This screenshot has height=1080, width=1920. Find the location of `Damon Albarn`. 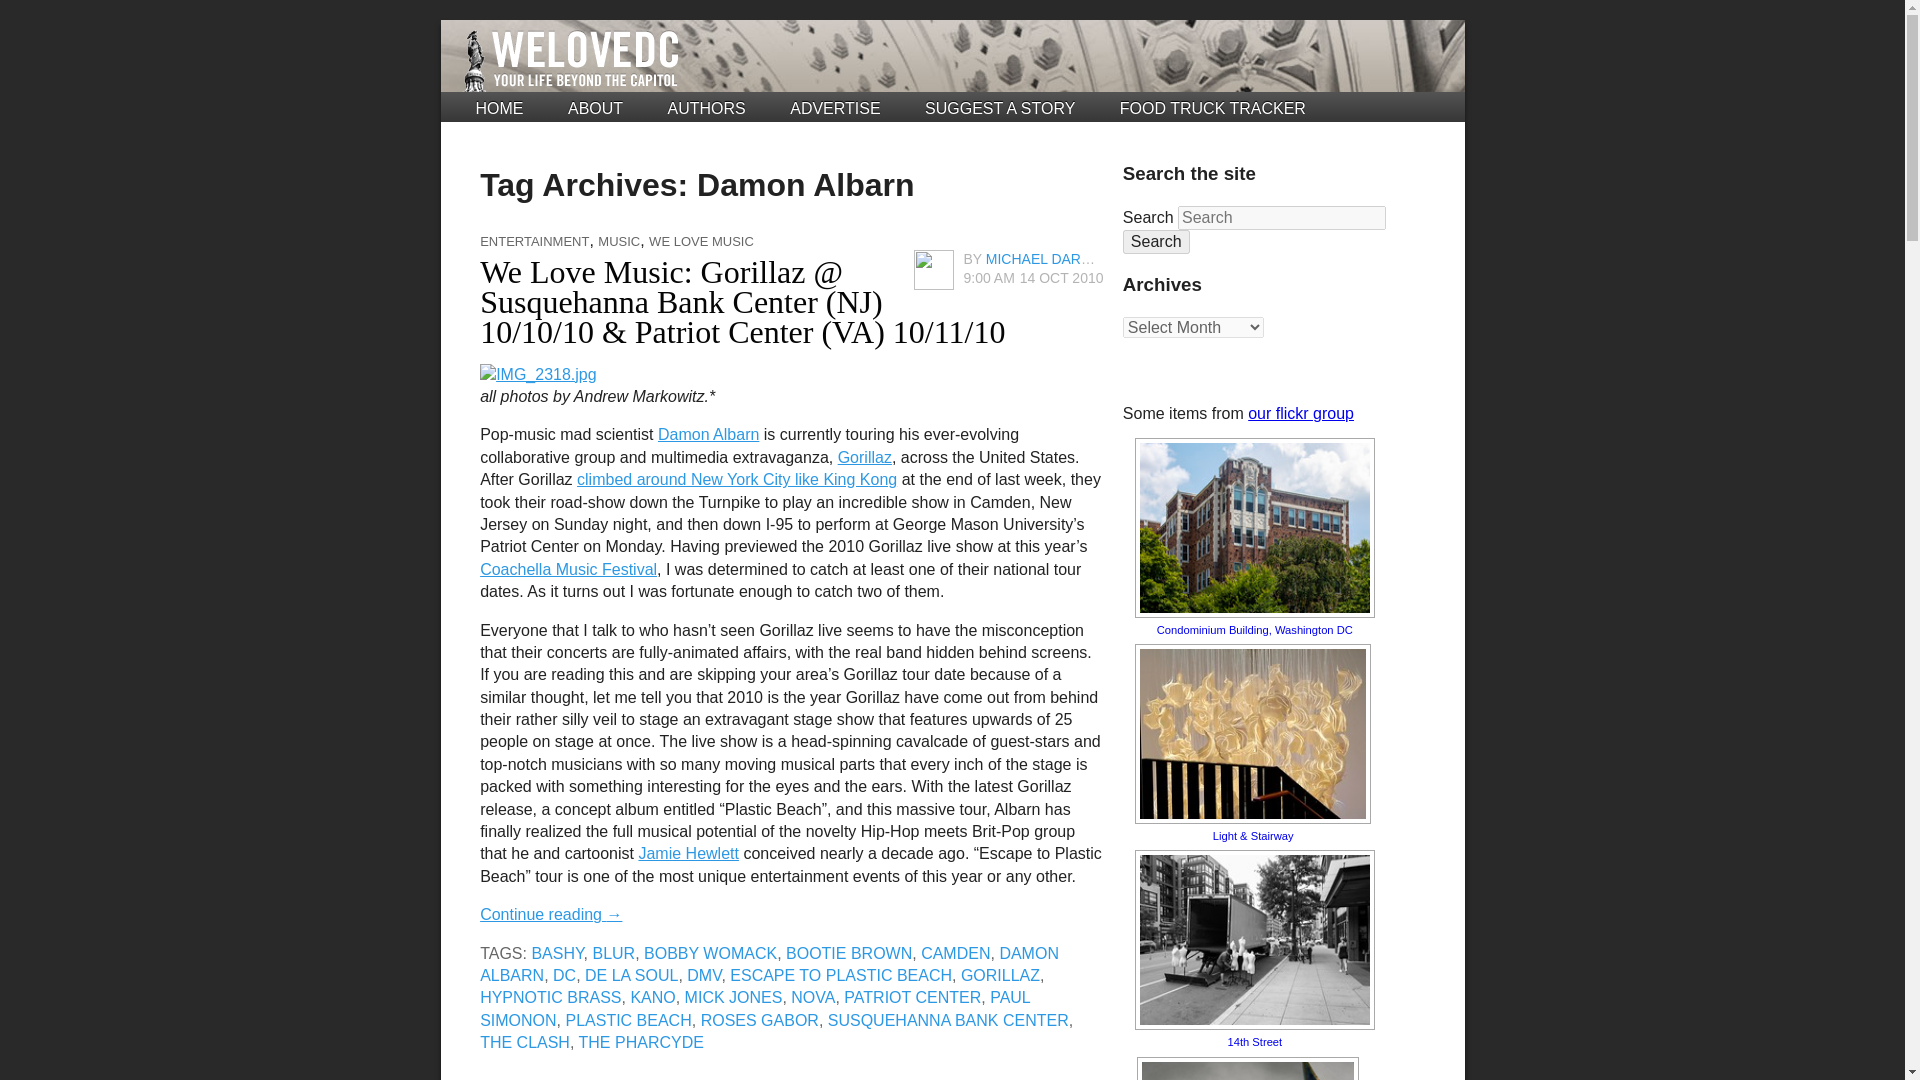

Damon Albarn is located at coordinates (708, 434).